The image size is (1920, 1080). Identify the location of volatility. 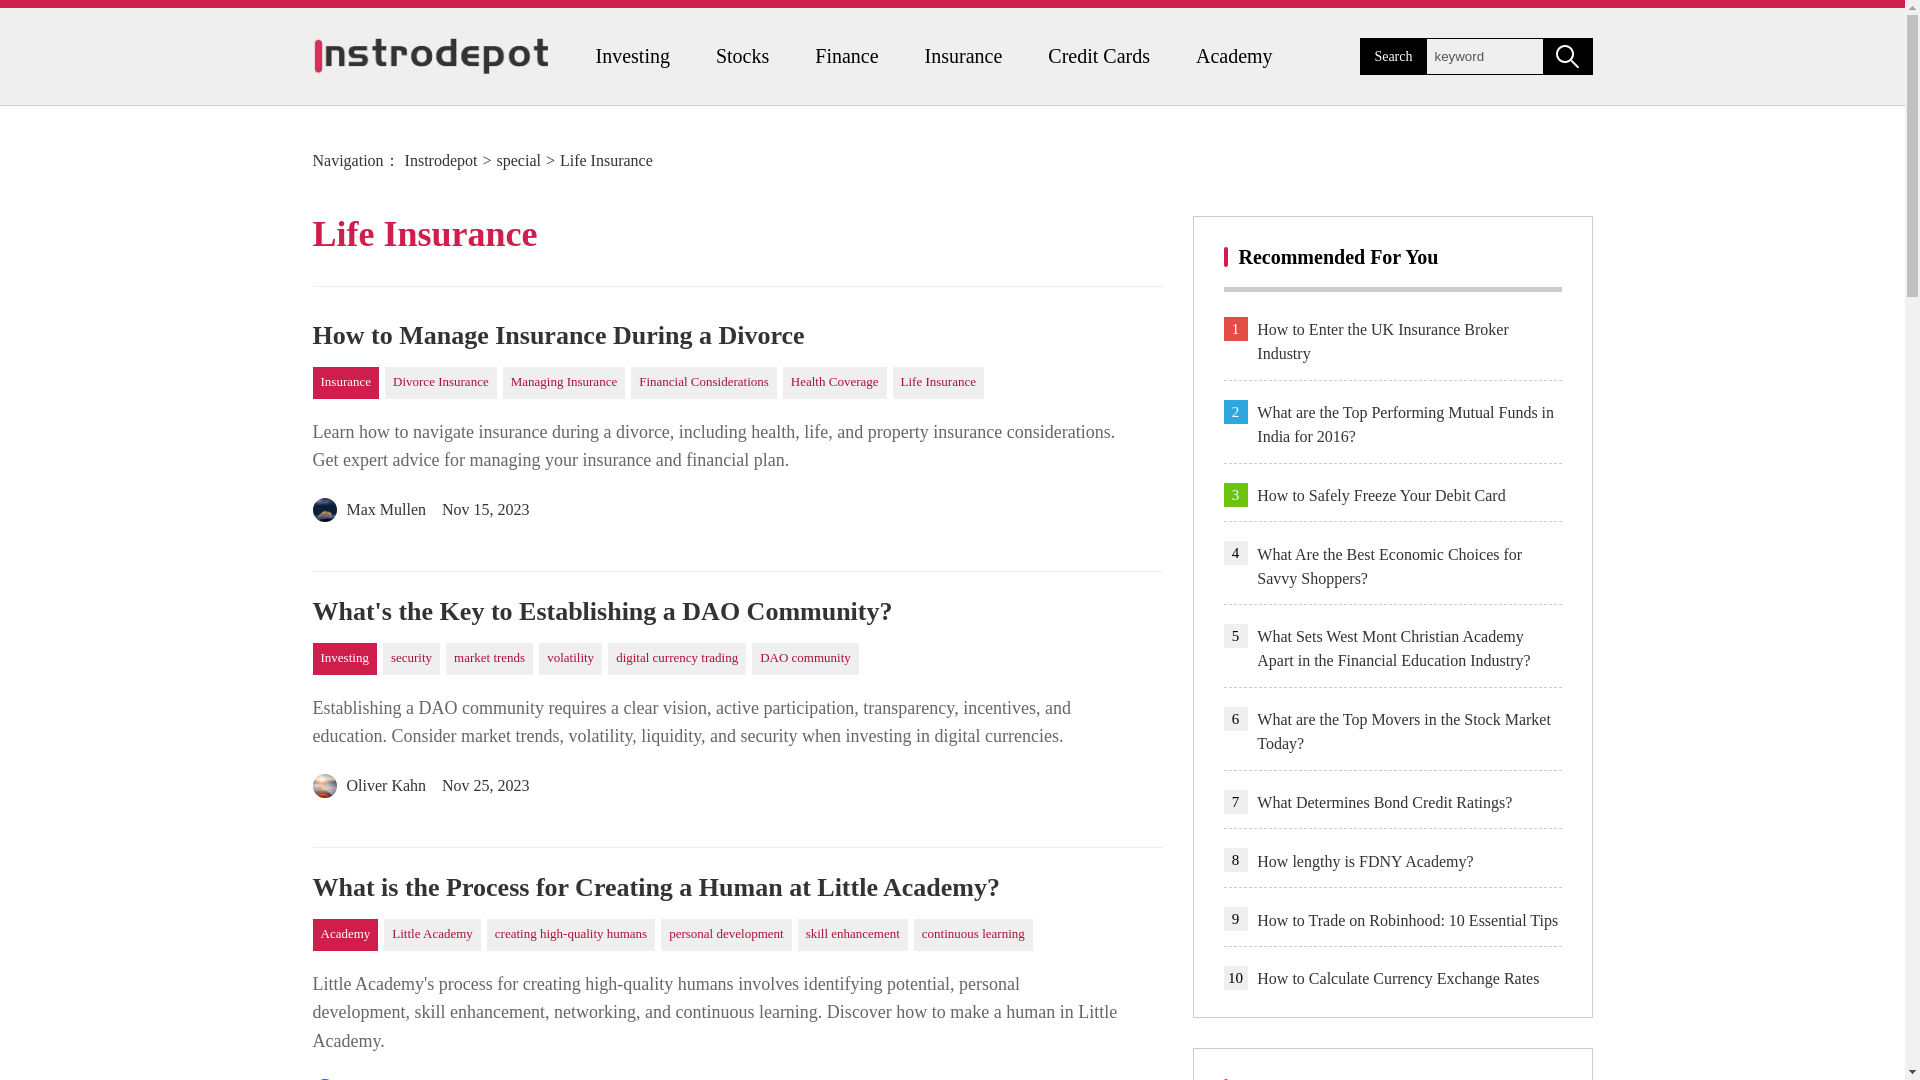
(570, 658).